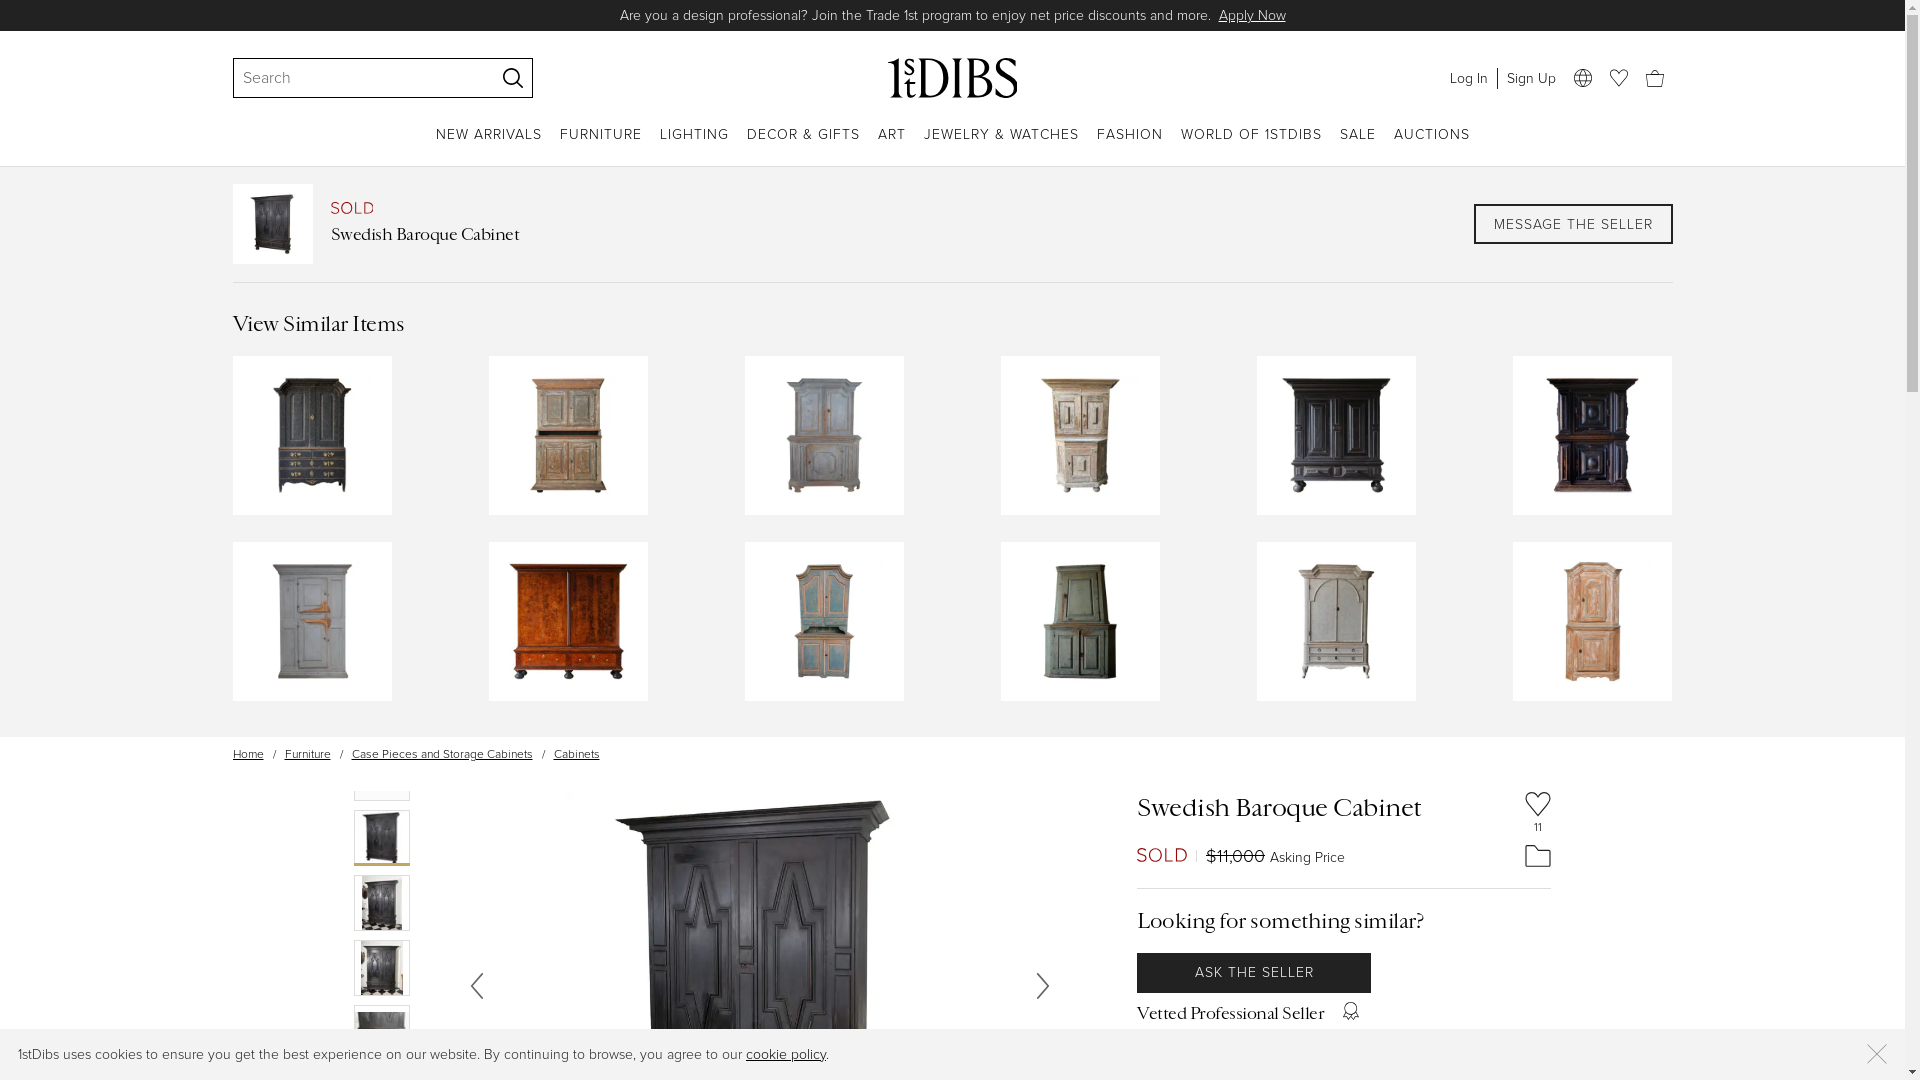 The width and height of the screenshot is (1920, 1080). What do you see at coordinates (694, 146) in the screenshot?
I see `LIGHTING` at bounding box center [694, 146].